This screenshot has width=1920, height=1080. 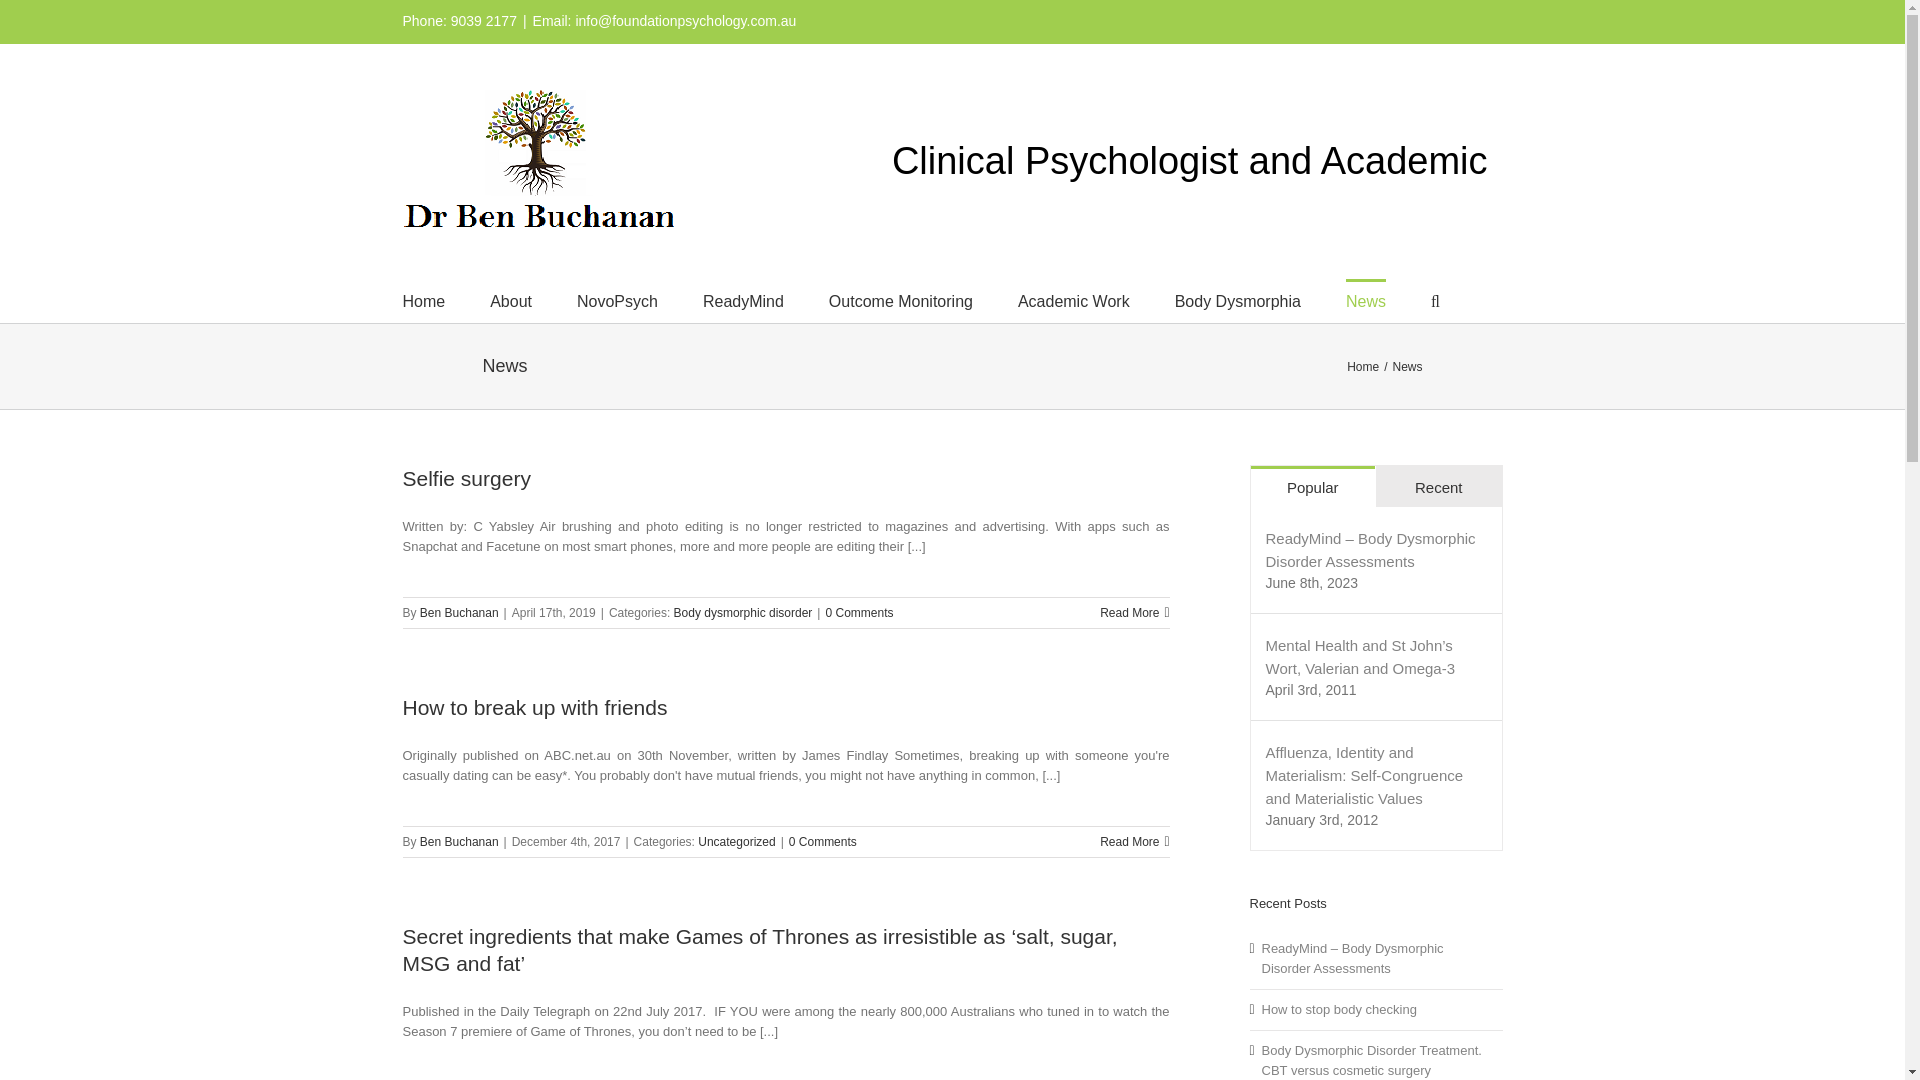 I want to click on About, so click(x=510, y=300).